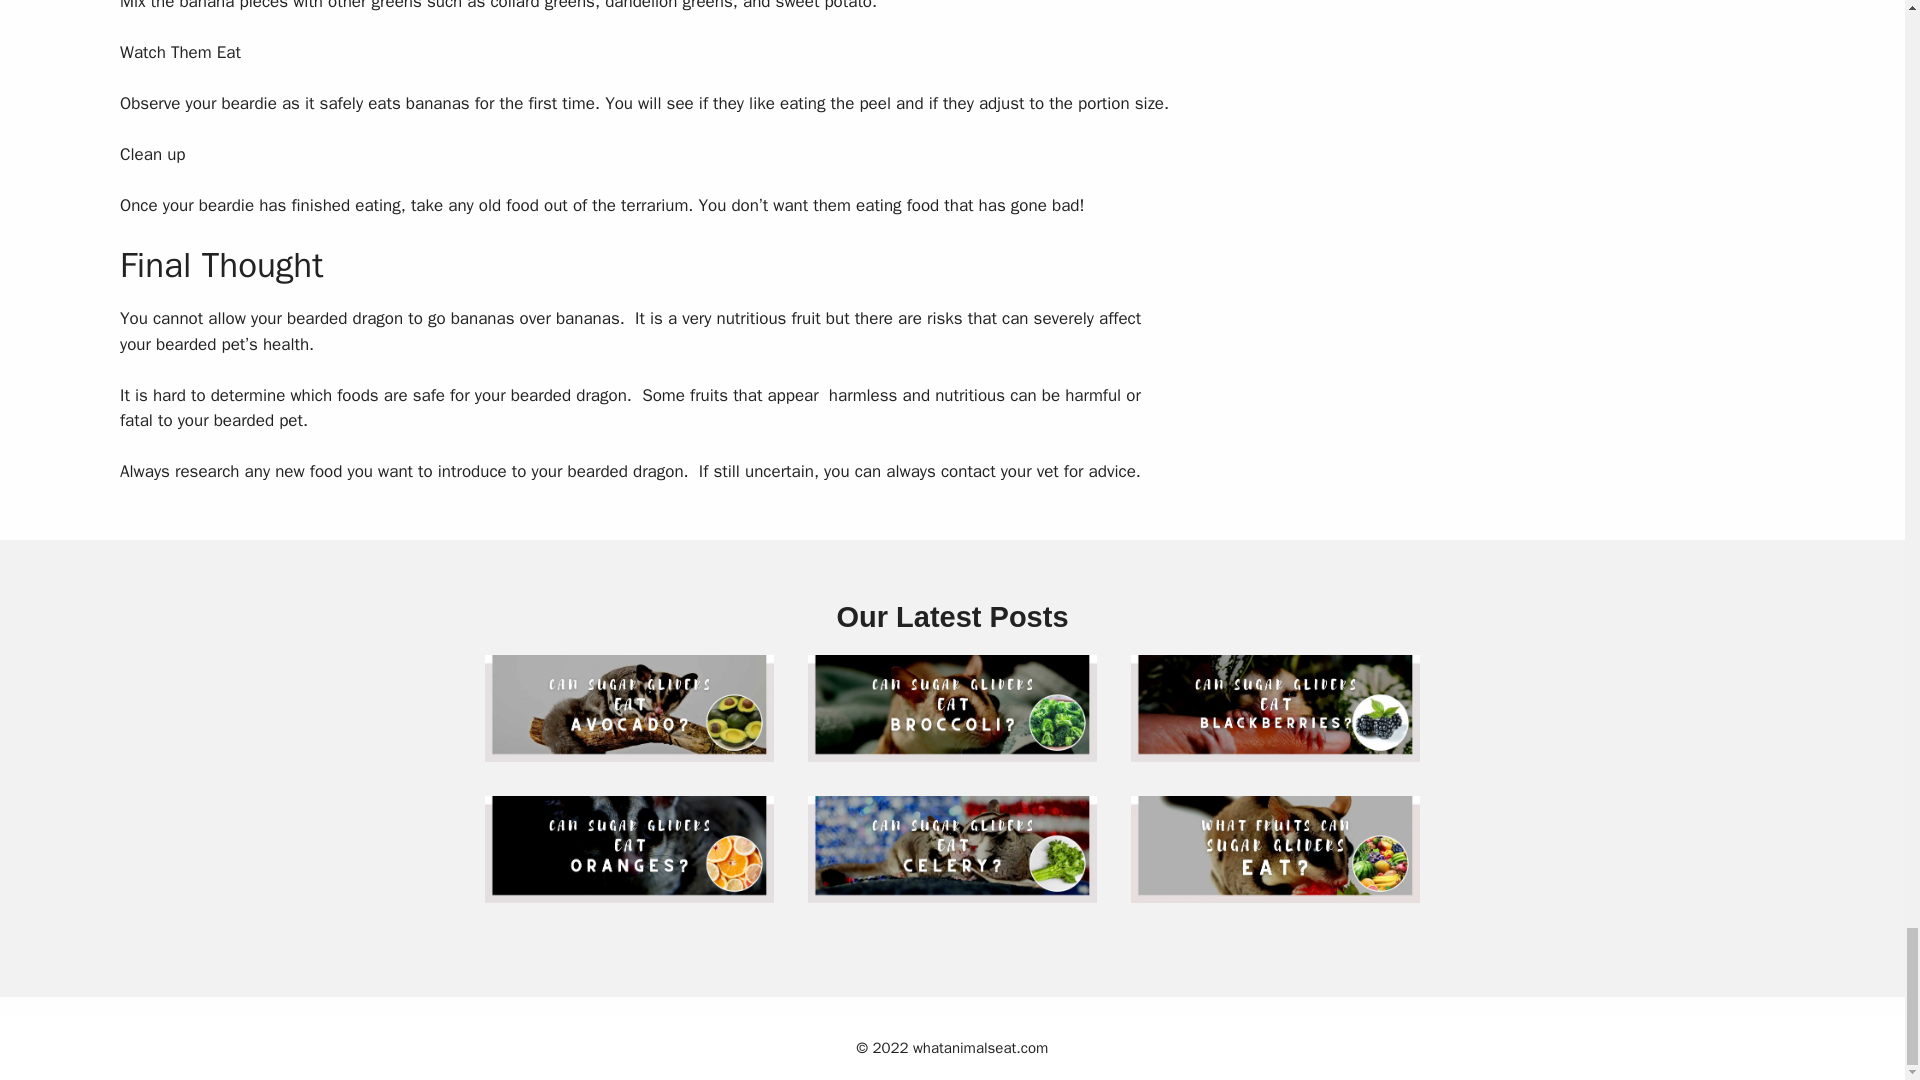 The width and height of the screenshot is (1920, 1080). Describe the element at coordinates (1275, 749) in the screenshot. I see `Can Sugar Gliders Eat Blackberries?` at that location.